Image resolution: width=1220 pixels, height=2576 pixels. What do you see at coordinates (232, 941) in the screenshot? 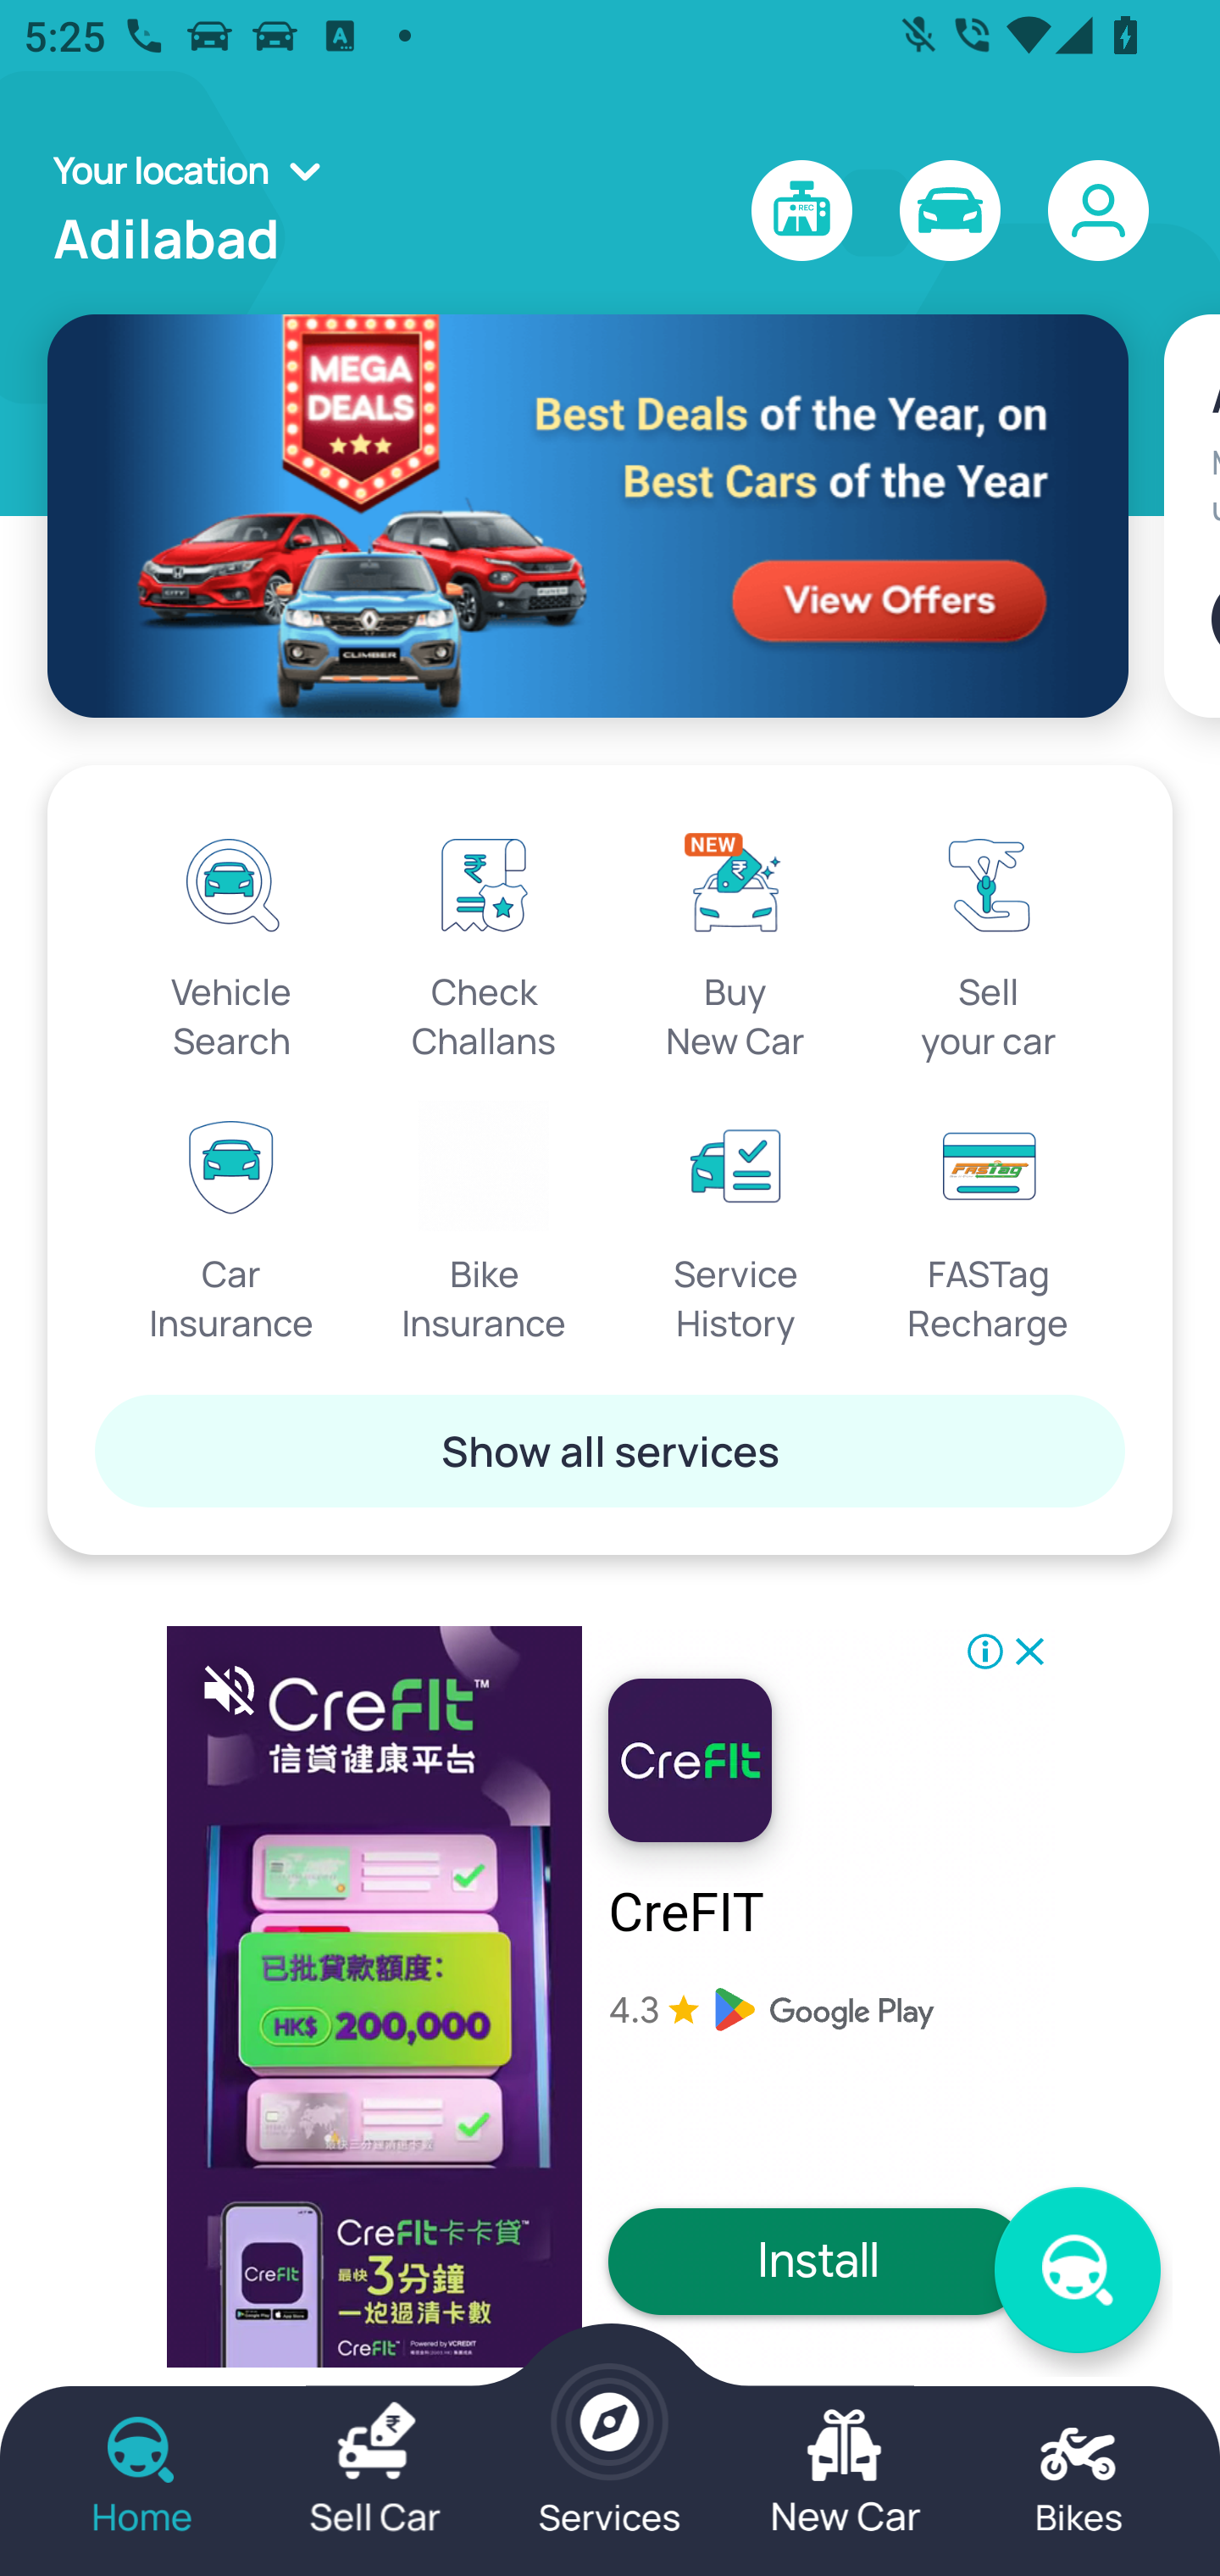
I see `Vehicle
Search` at bounding box center [232, 941].